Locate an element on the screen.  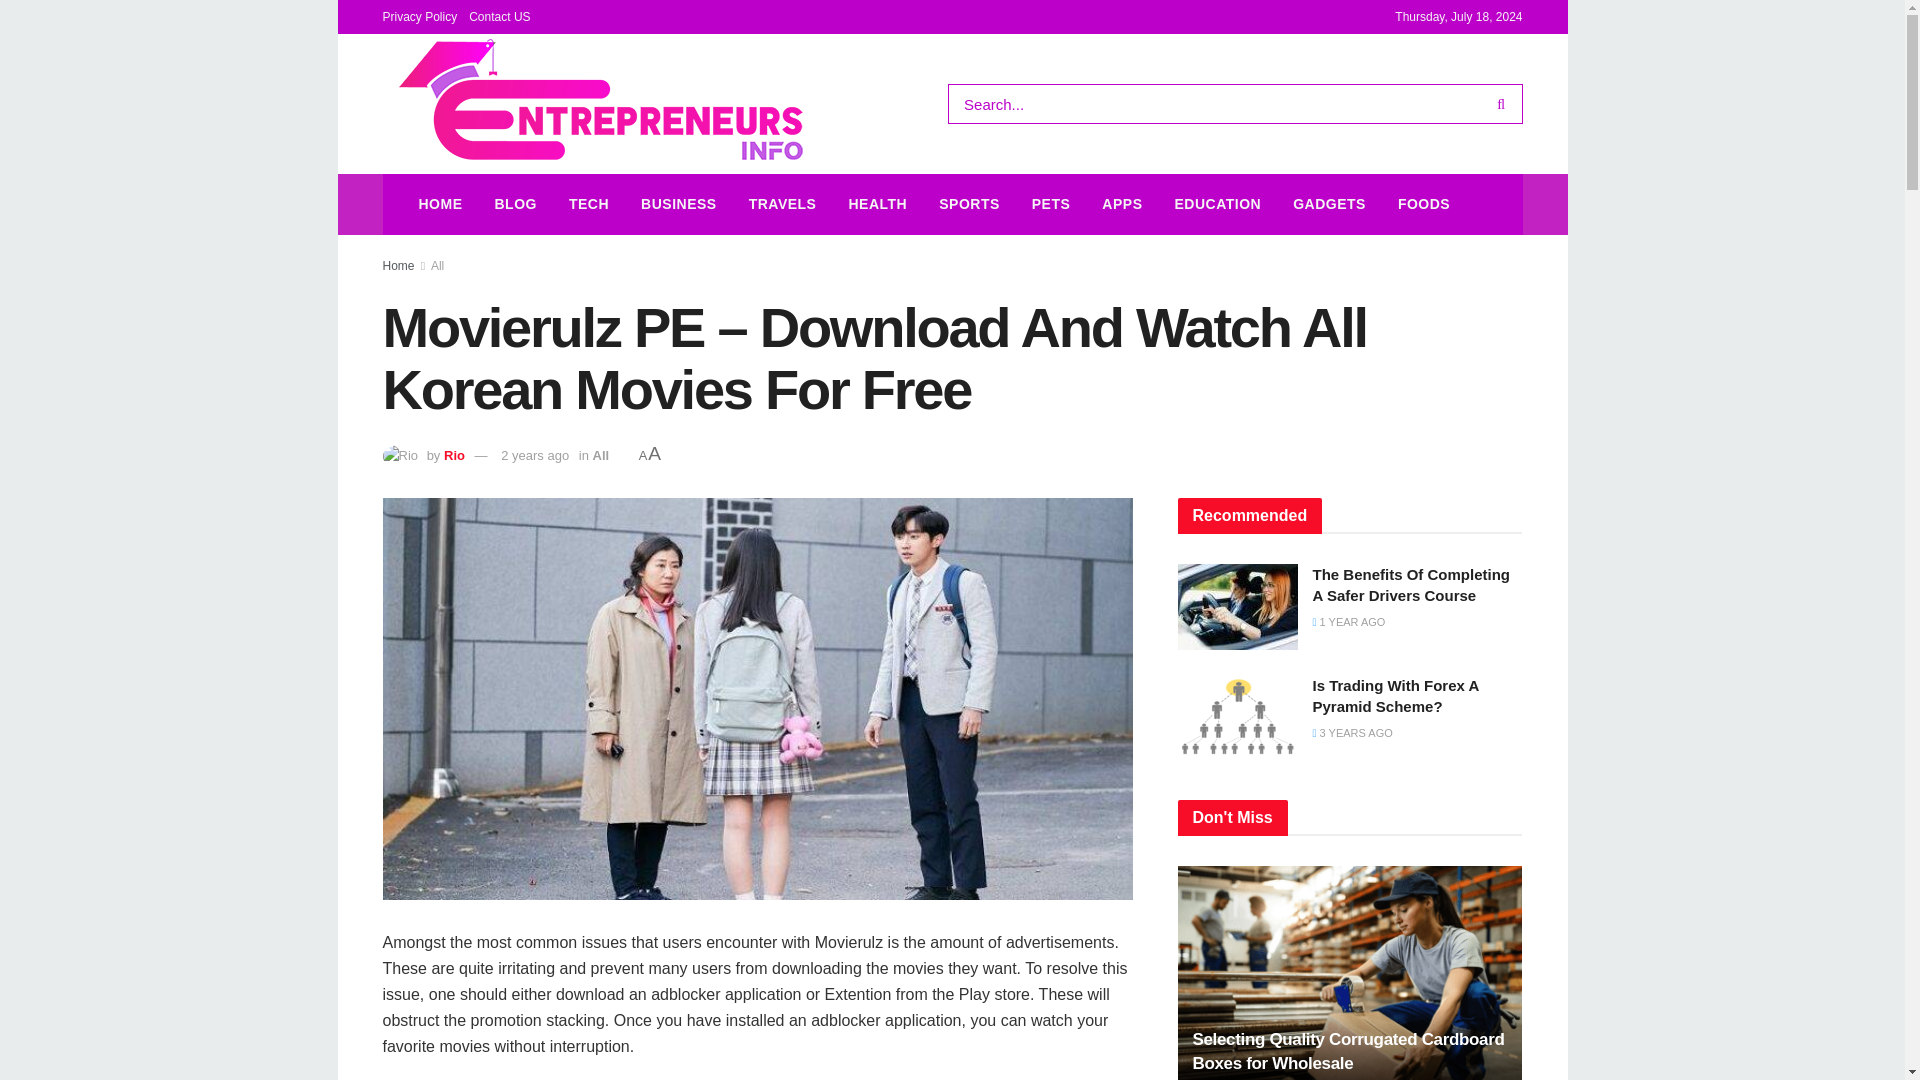
BUSINESS is located at coordinates (679, 204).